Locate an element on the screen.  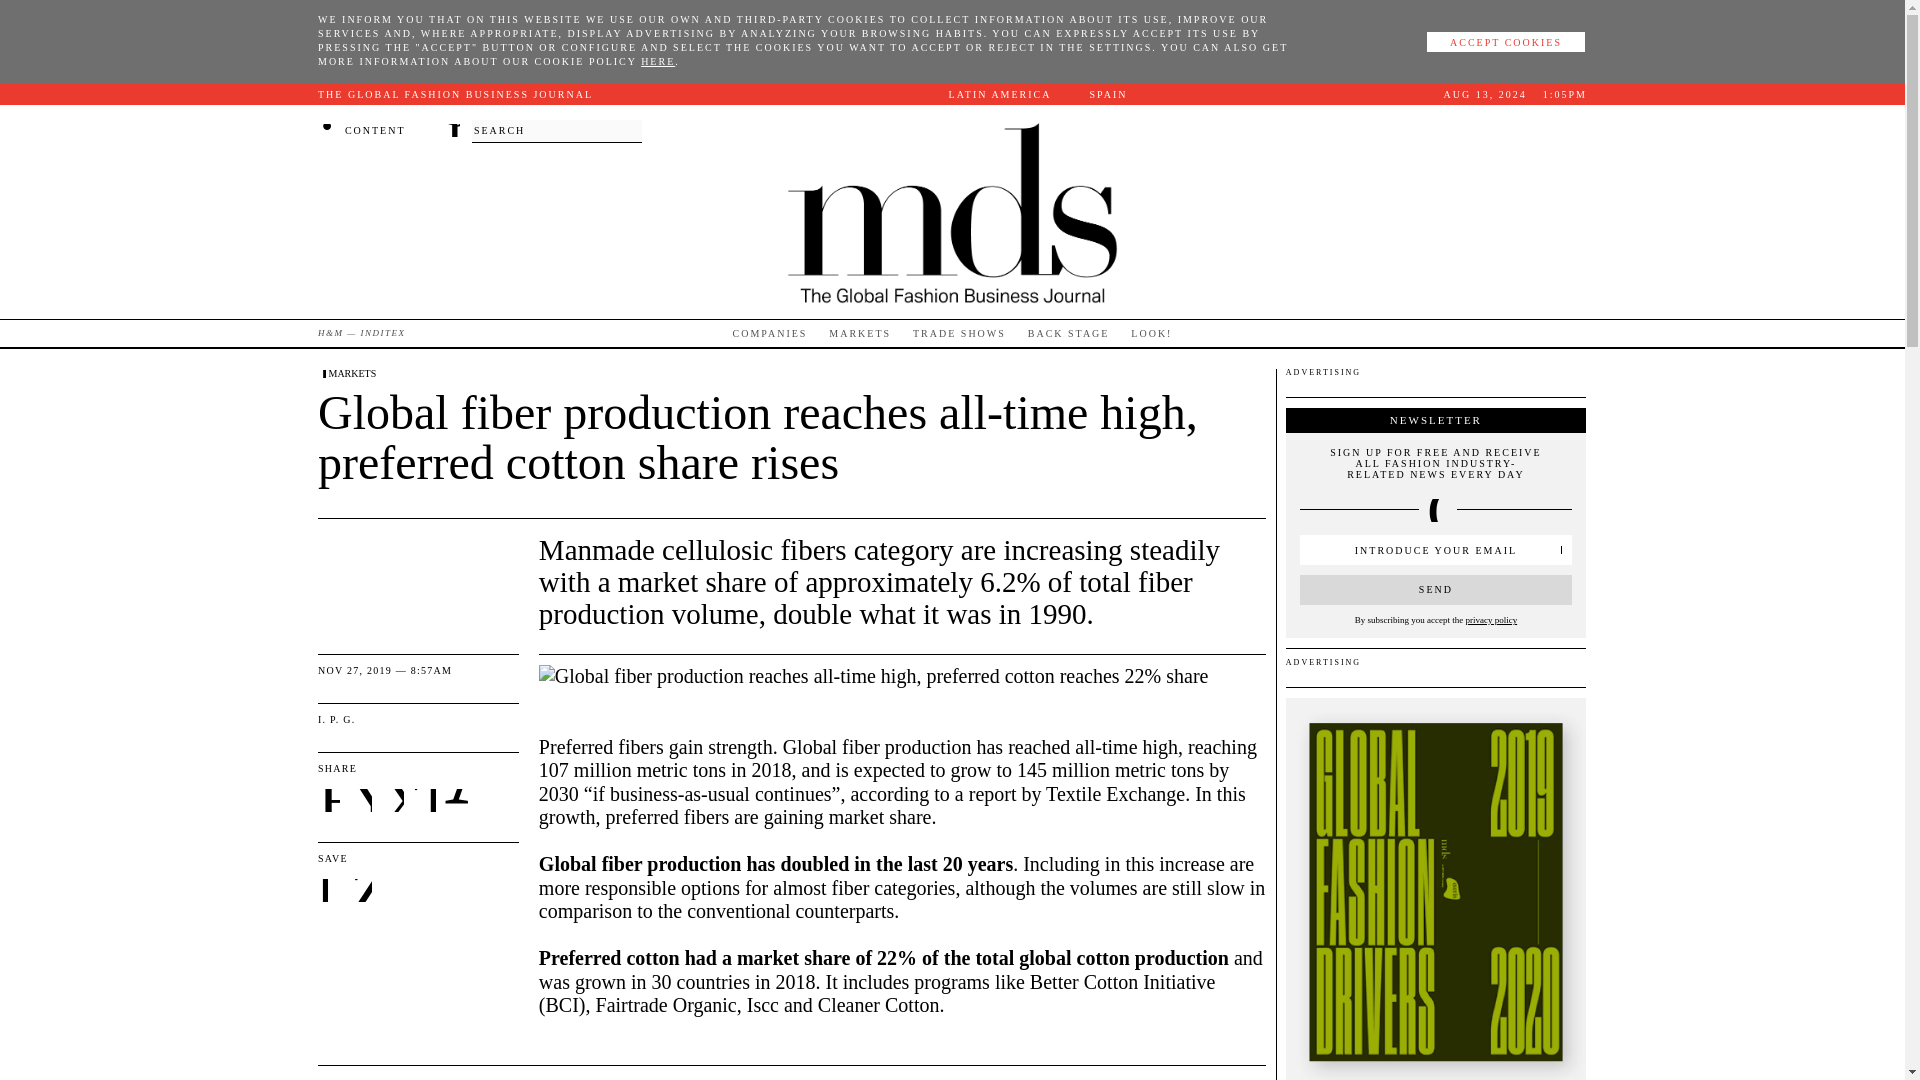
Y is located at coordinates (362, 802).